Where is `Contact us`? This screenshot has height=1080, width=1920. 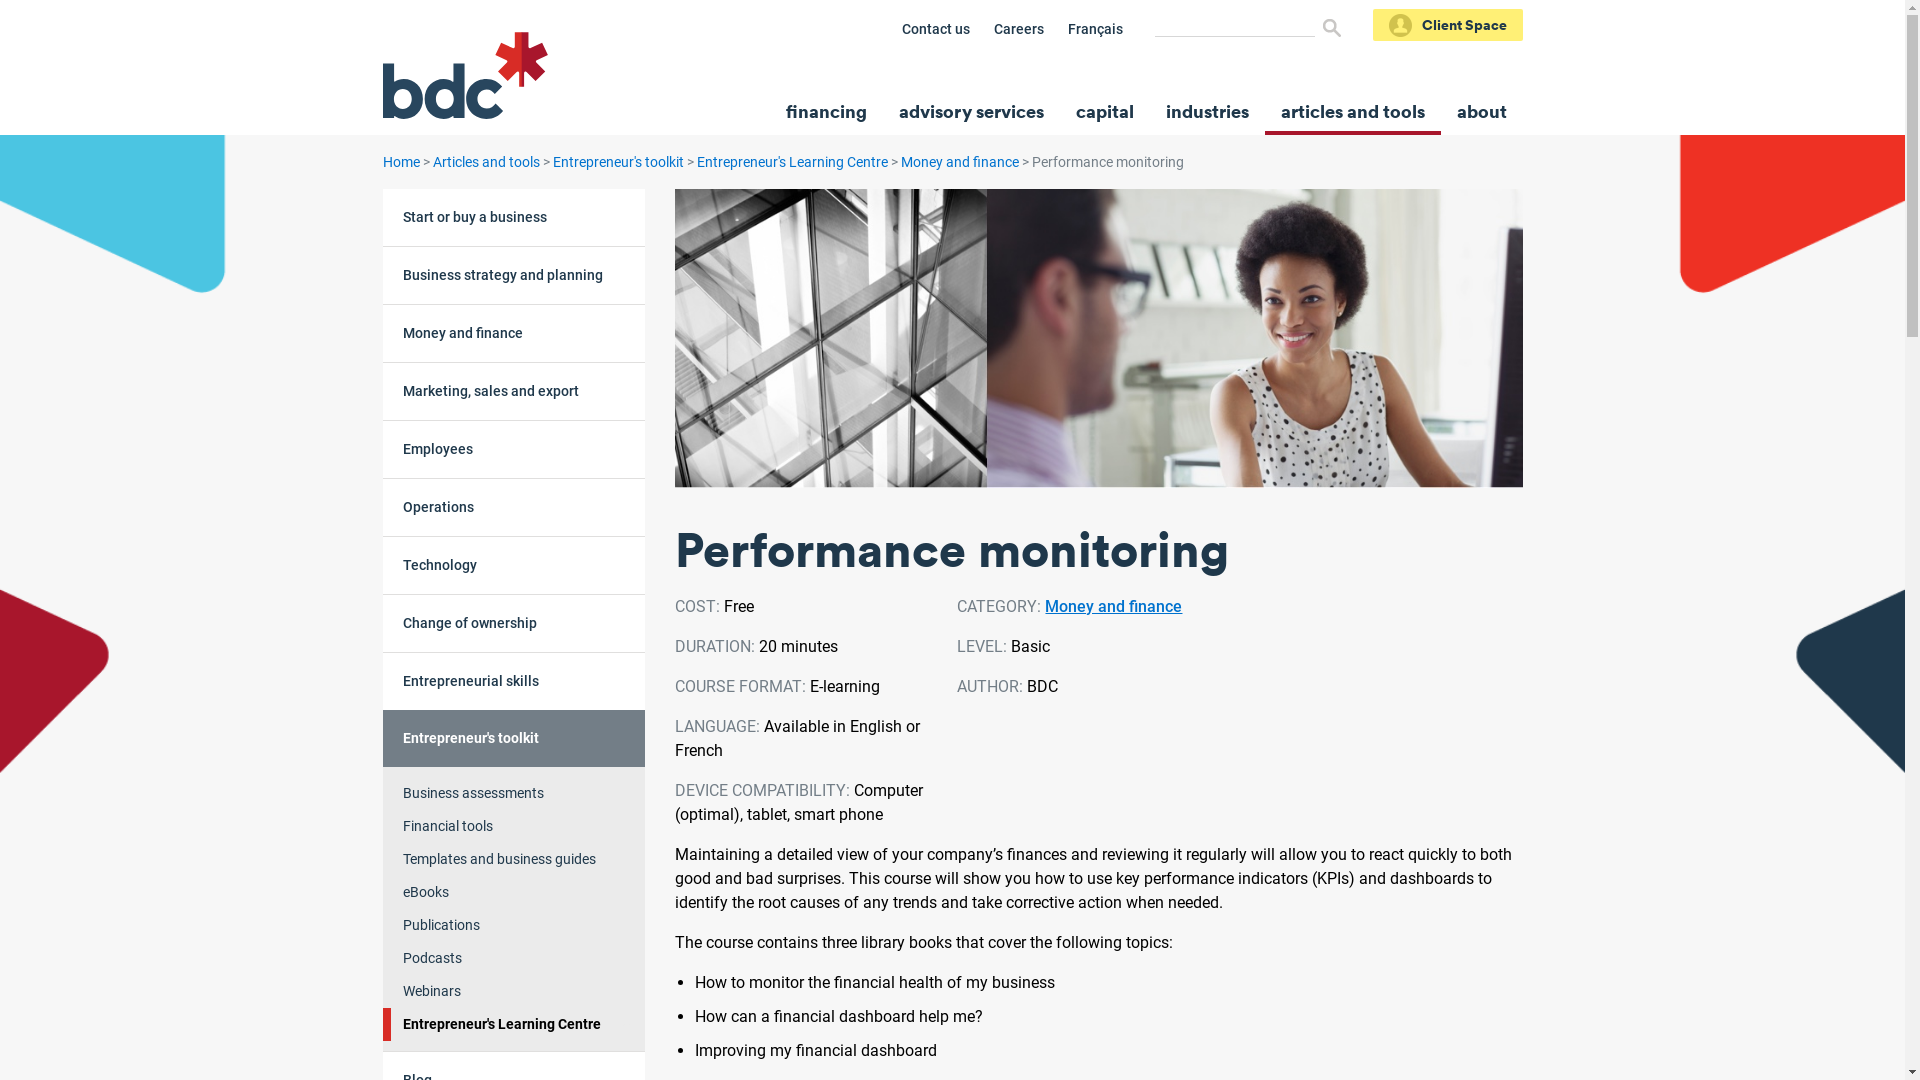
Contact us is located at coordinates (936, 29).